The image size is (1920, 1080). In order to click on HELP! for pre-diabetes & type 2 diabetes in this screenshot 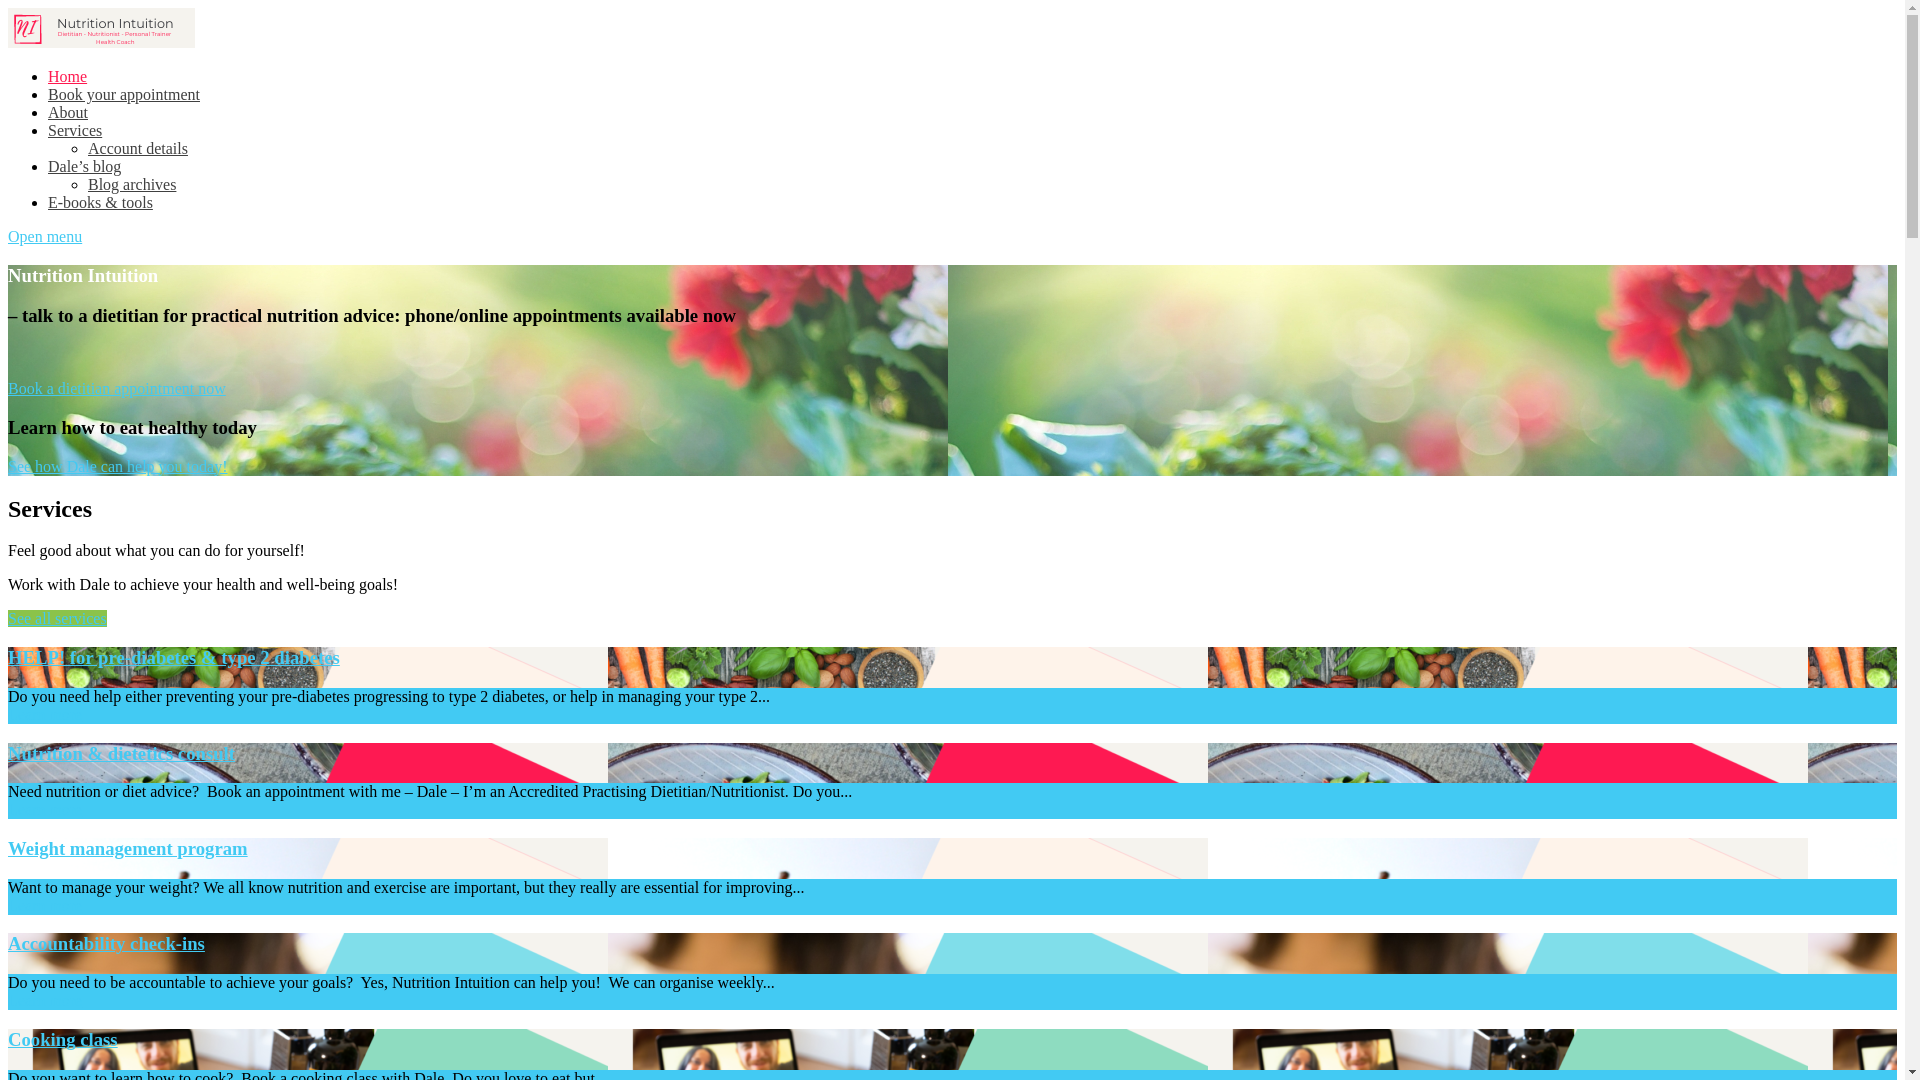, I will do `click(952, 658)`.